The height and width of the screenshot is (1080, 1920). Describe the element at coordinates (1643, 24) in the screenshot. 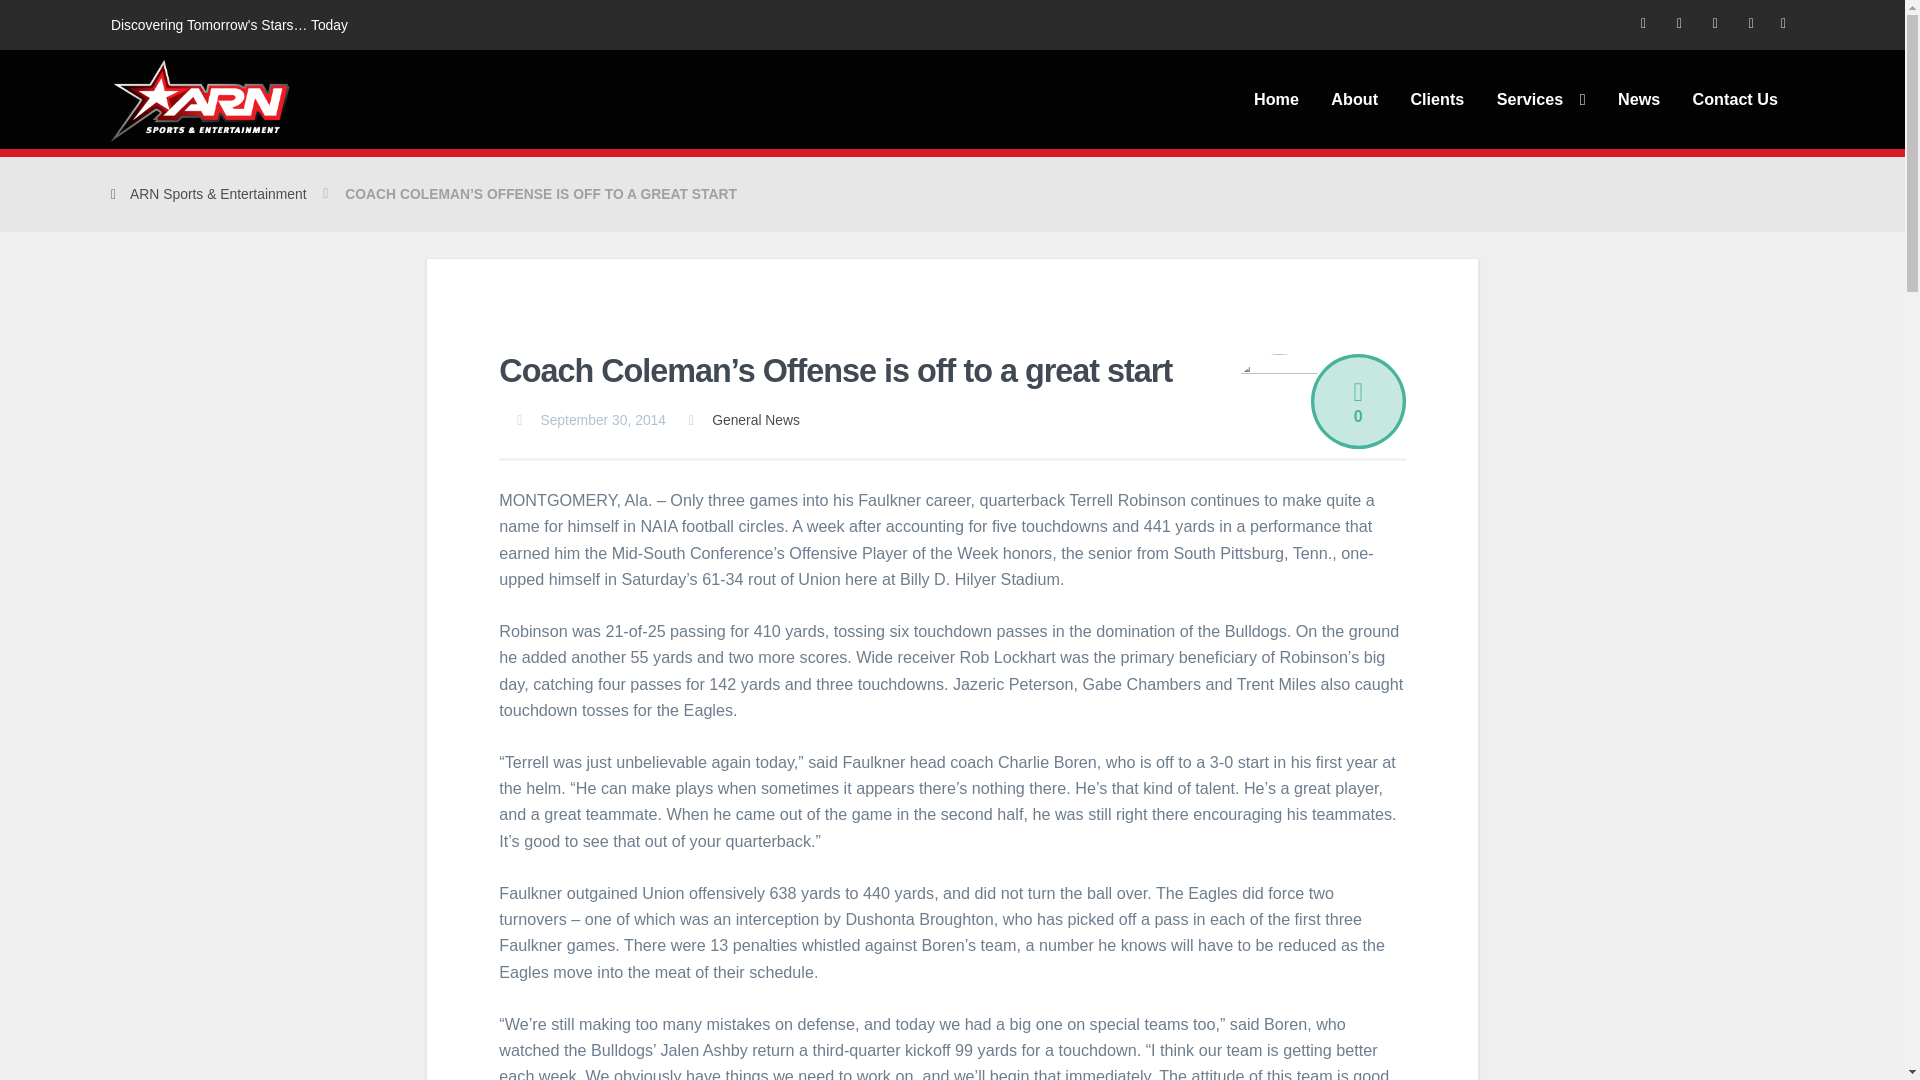

I see `RSS` at that location.